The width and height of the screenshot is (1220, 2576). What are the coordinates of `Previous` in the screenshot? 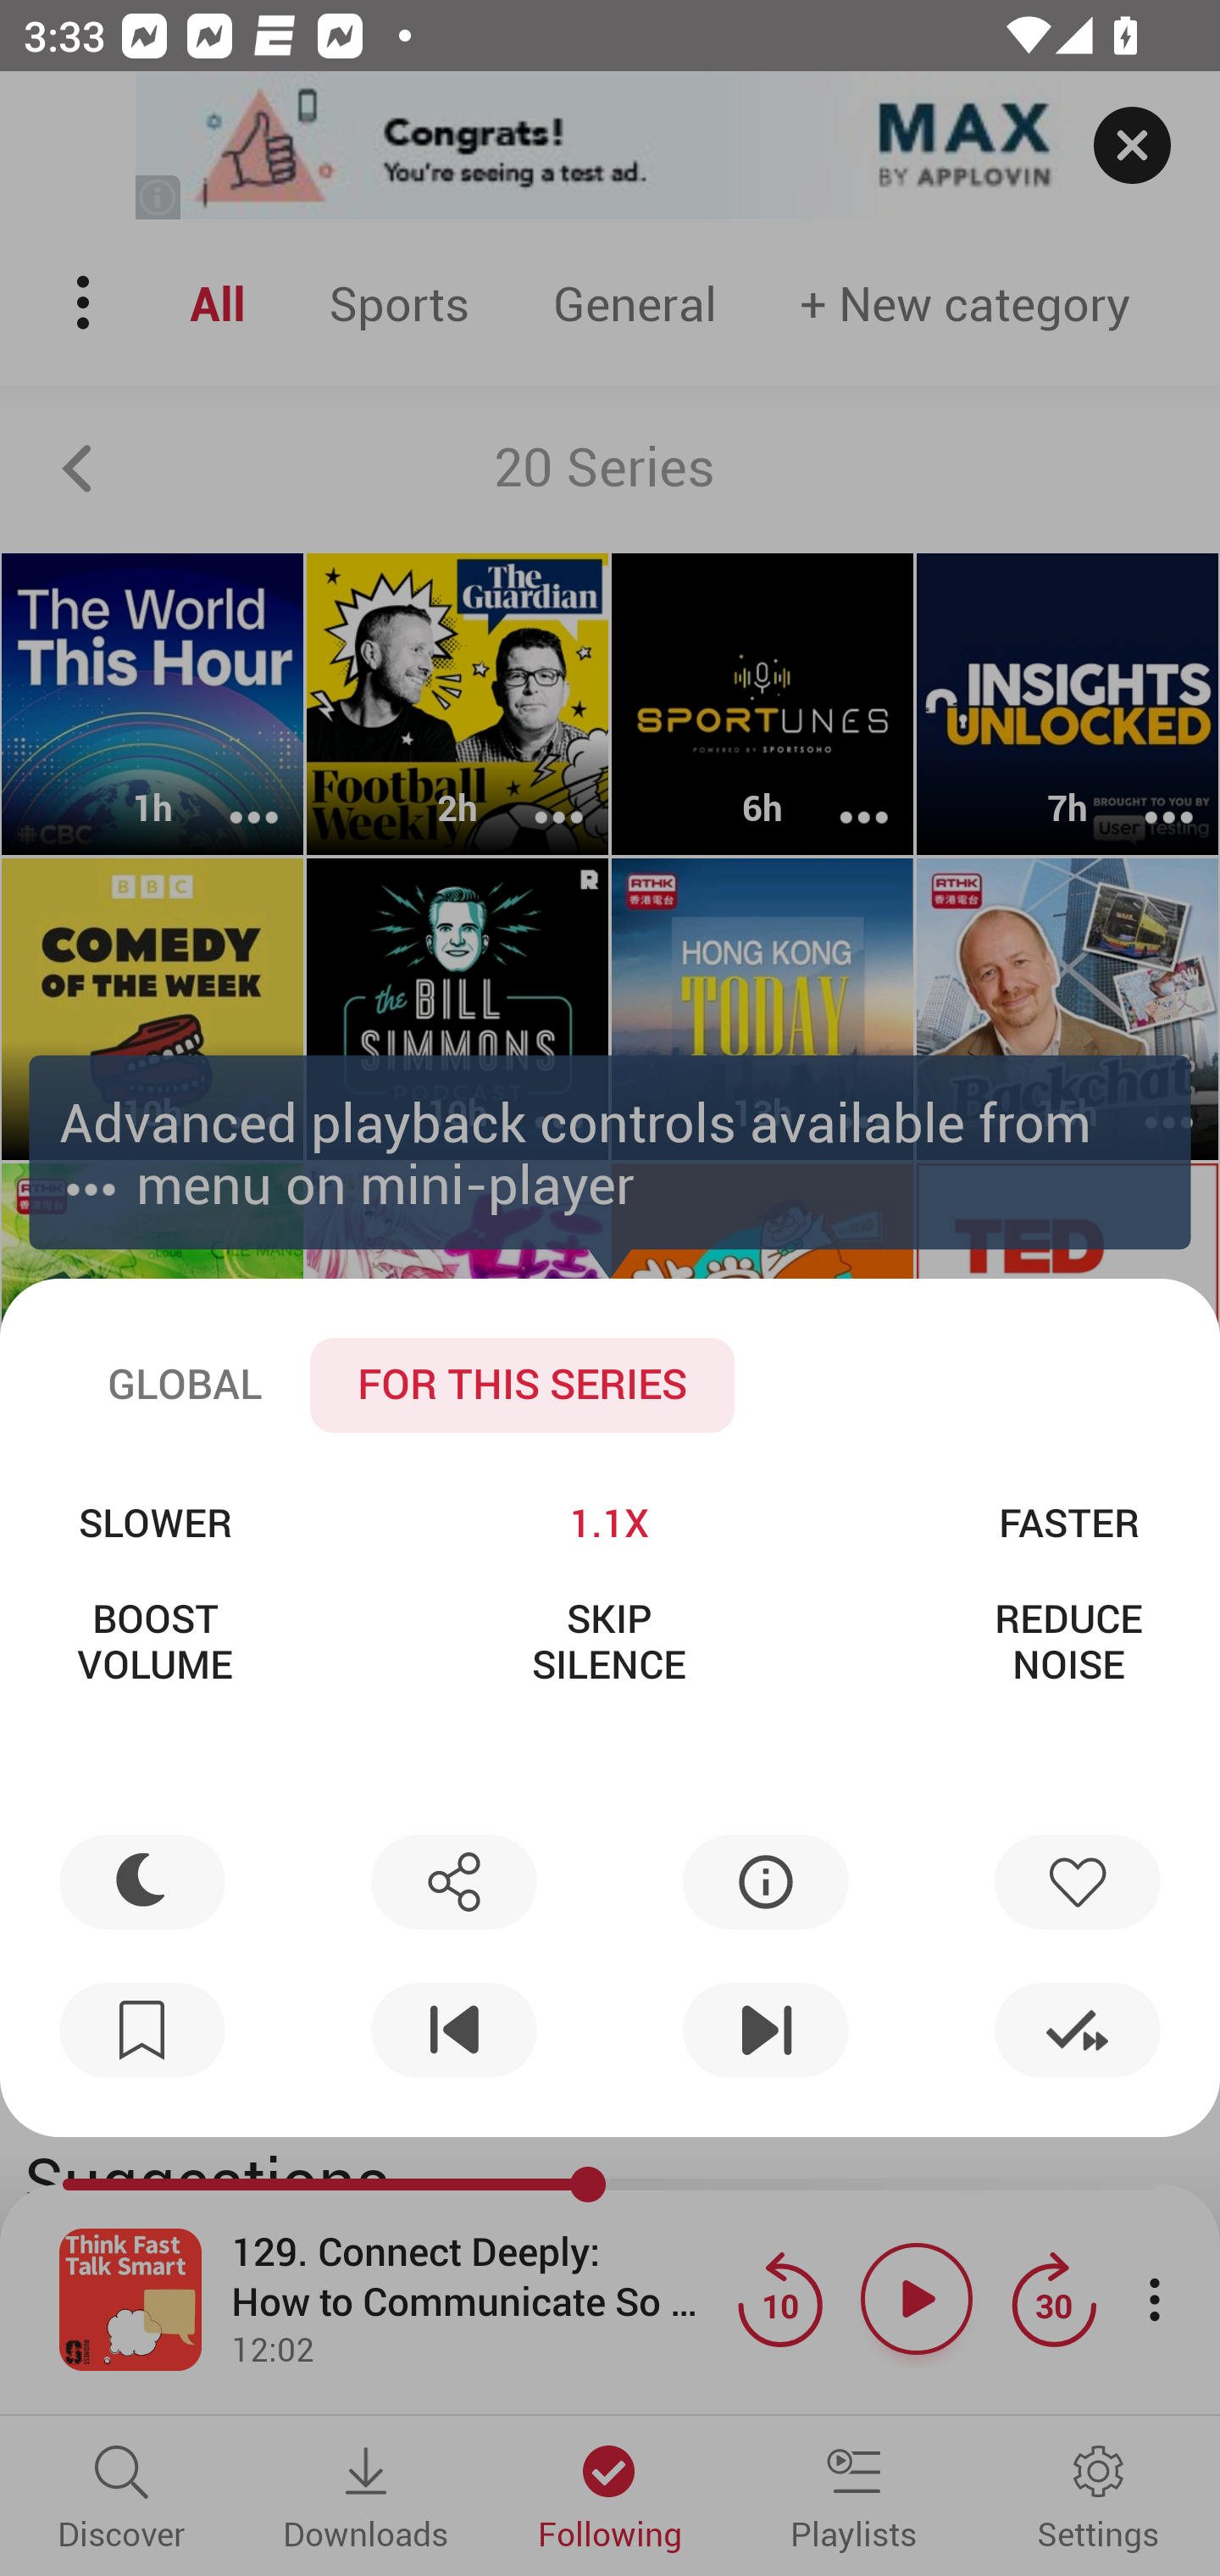 It's located at (453, 2030).